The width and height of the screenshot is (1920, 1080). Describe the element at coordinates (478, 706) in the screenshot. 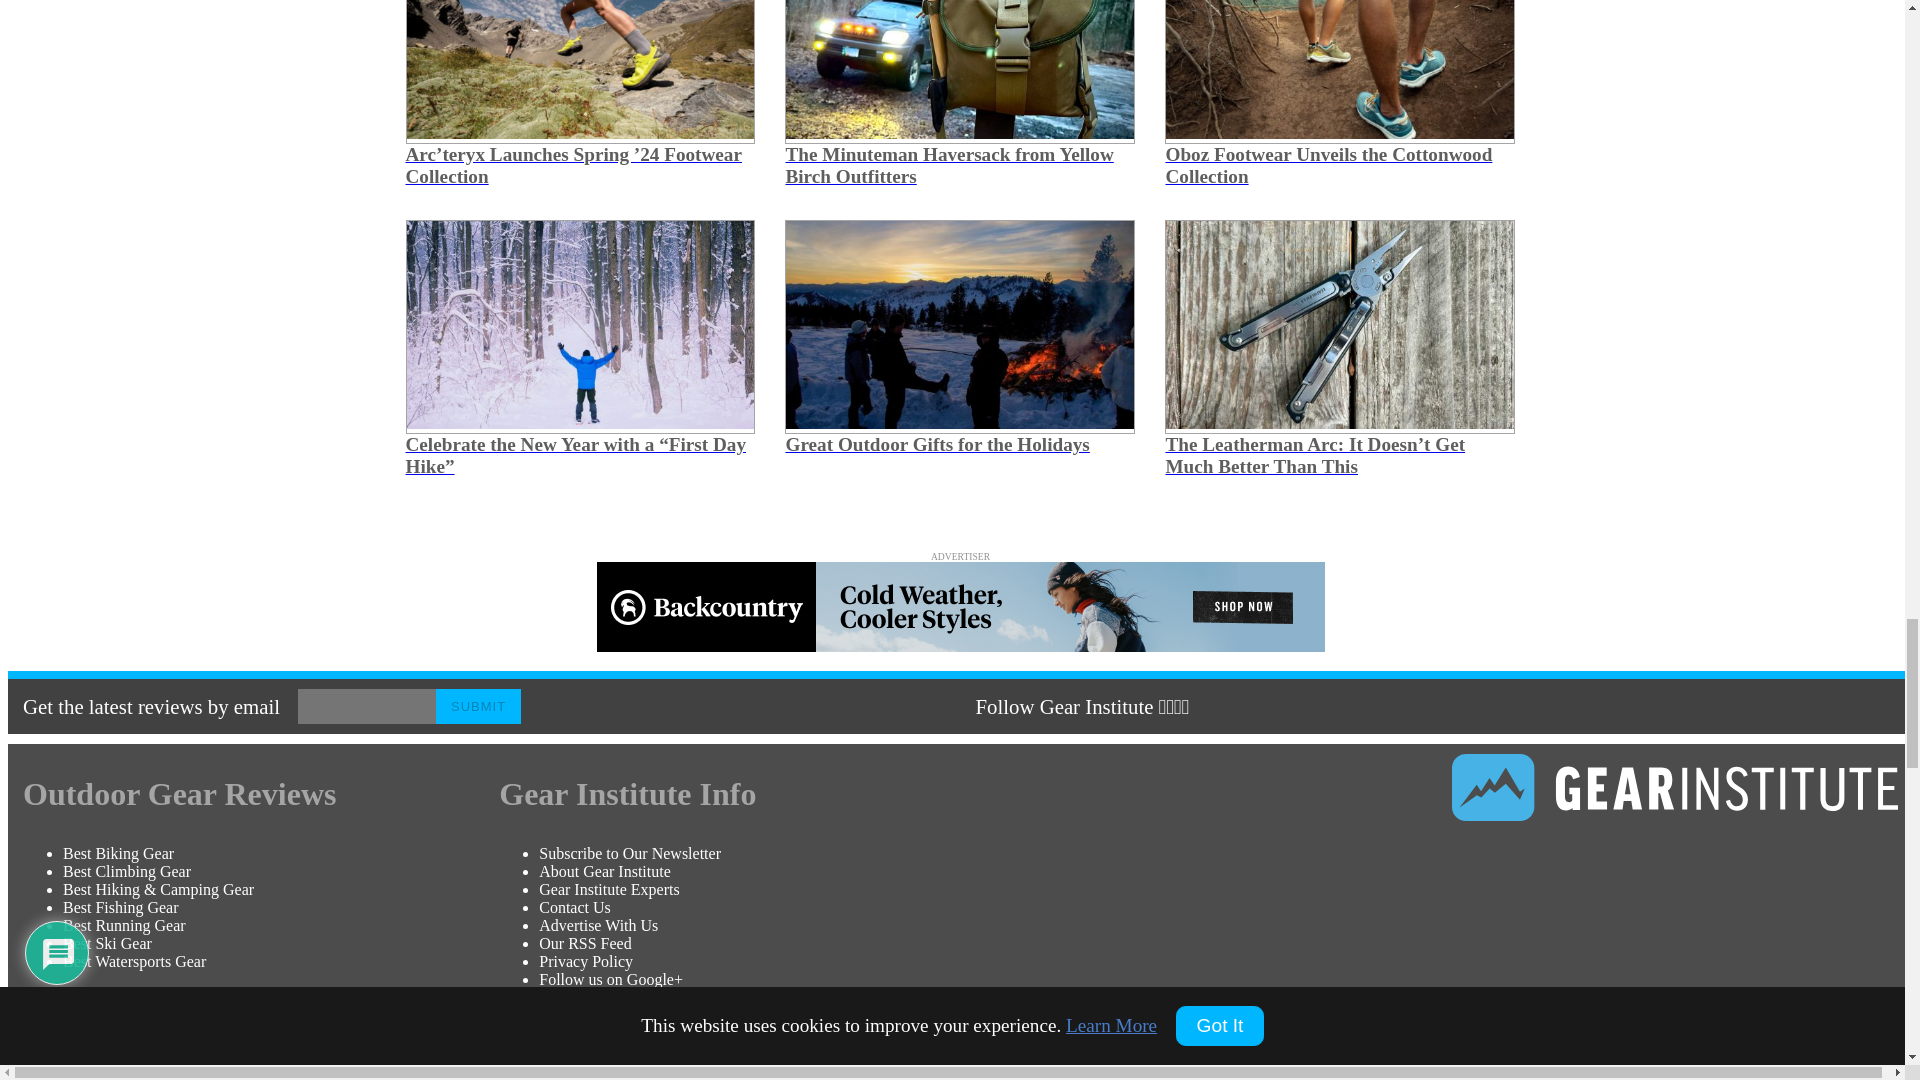

I see `Submit` at that location.